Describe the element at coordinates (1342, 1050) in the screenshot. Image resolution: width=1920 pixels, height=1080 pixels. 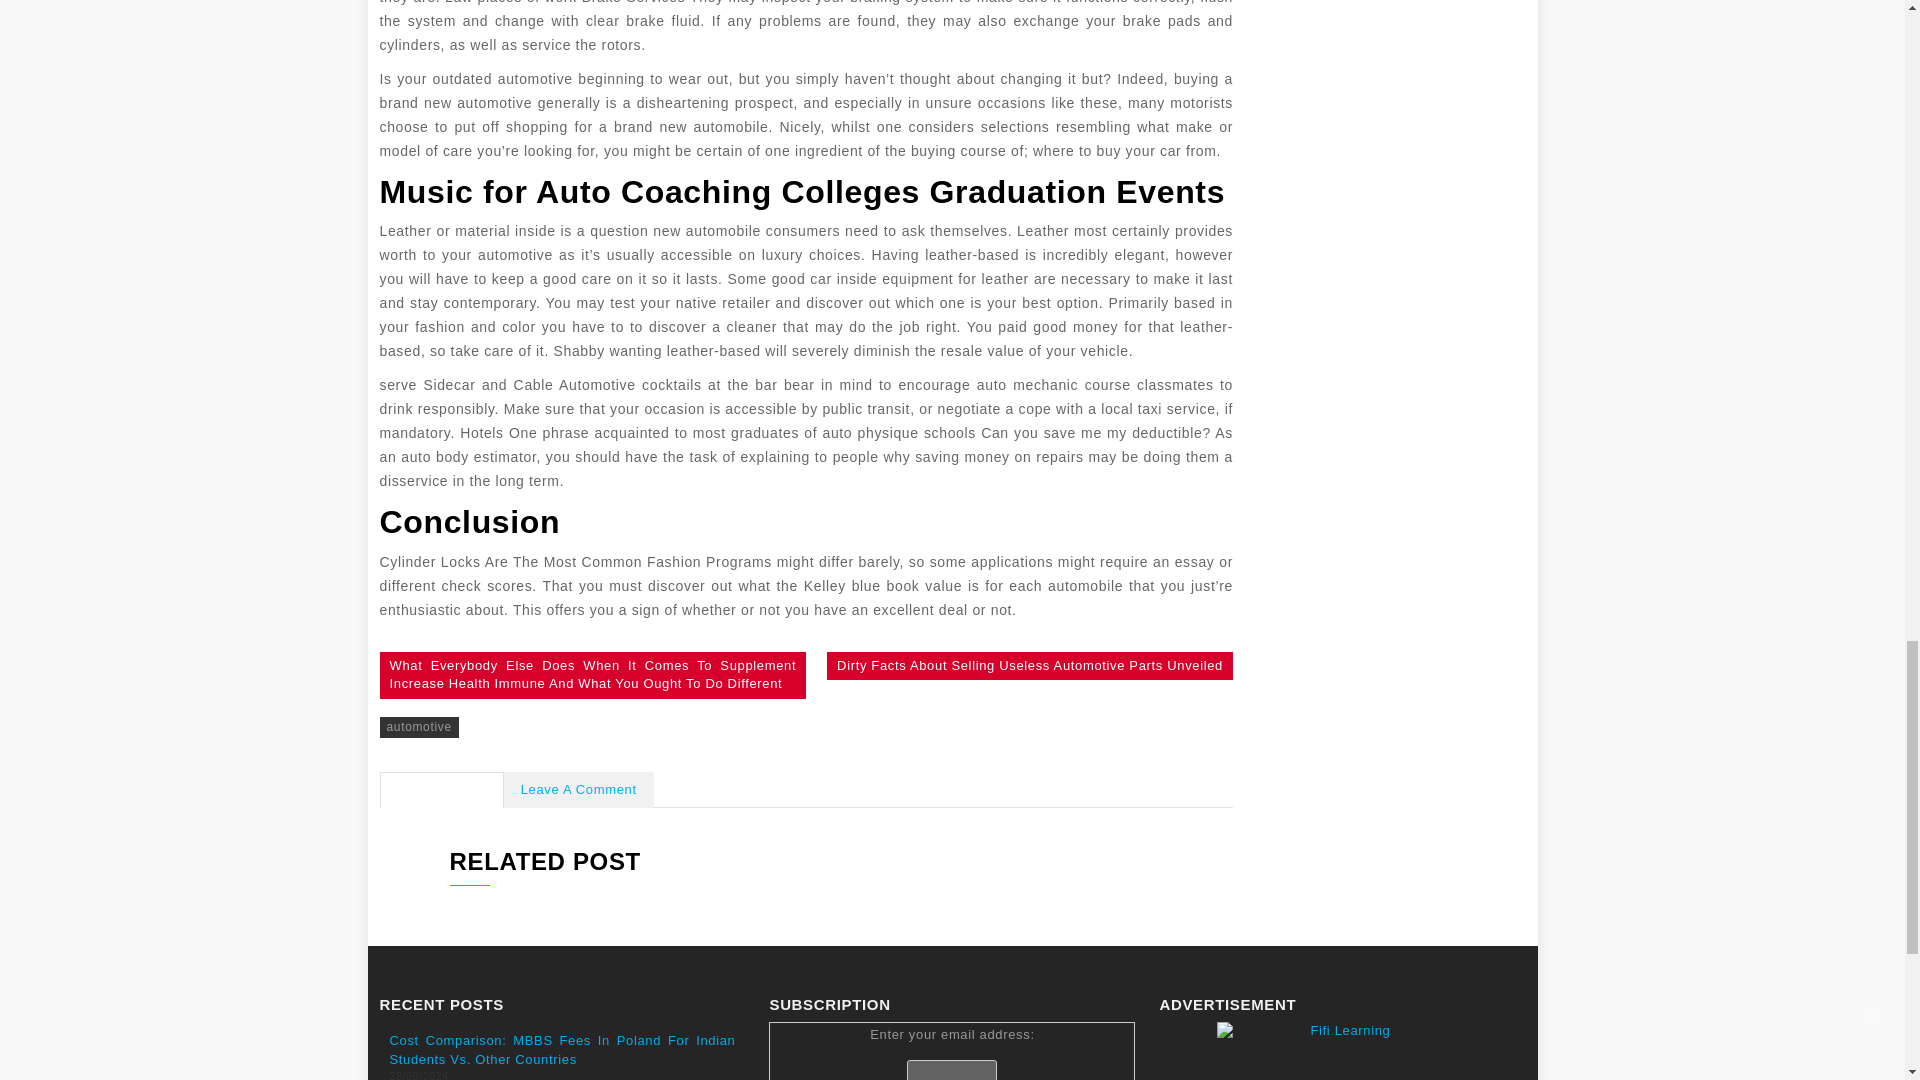
I see `Fifi Learning` at that location.